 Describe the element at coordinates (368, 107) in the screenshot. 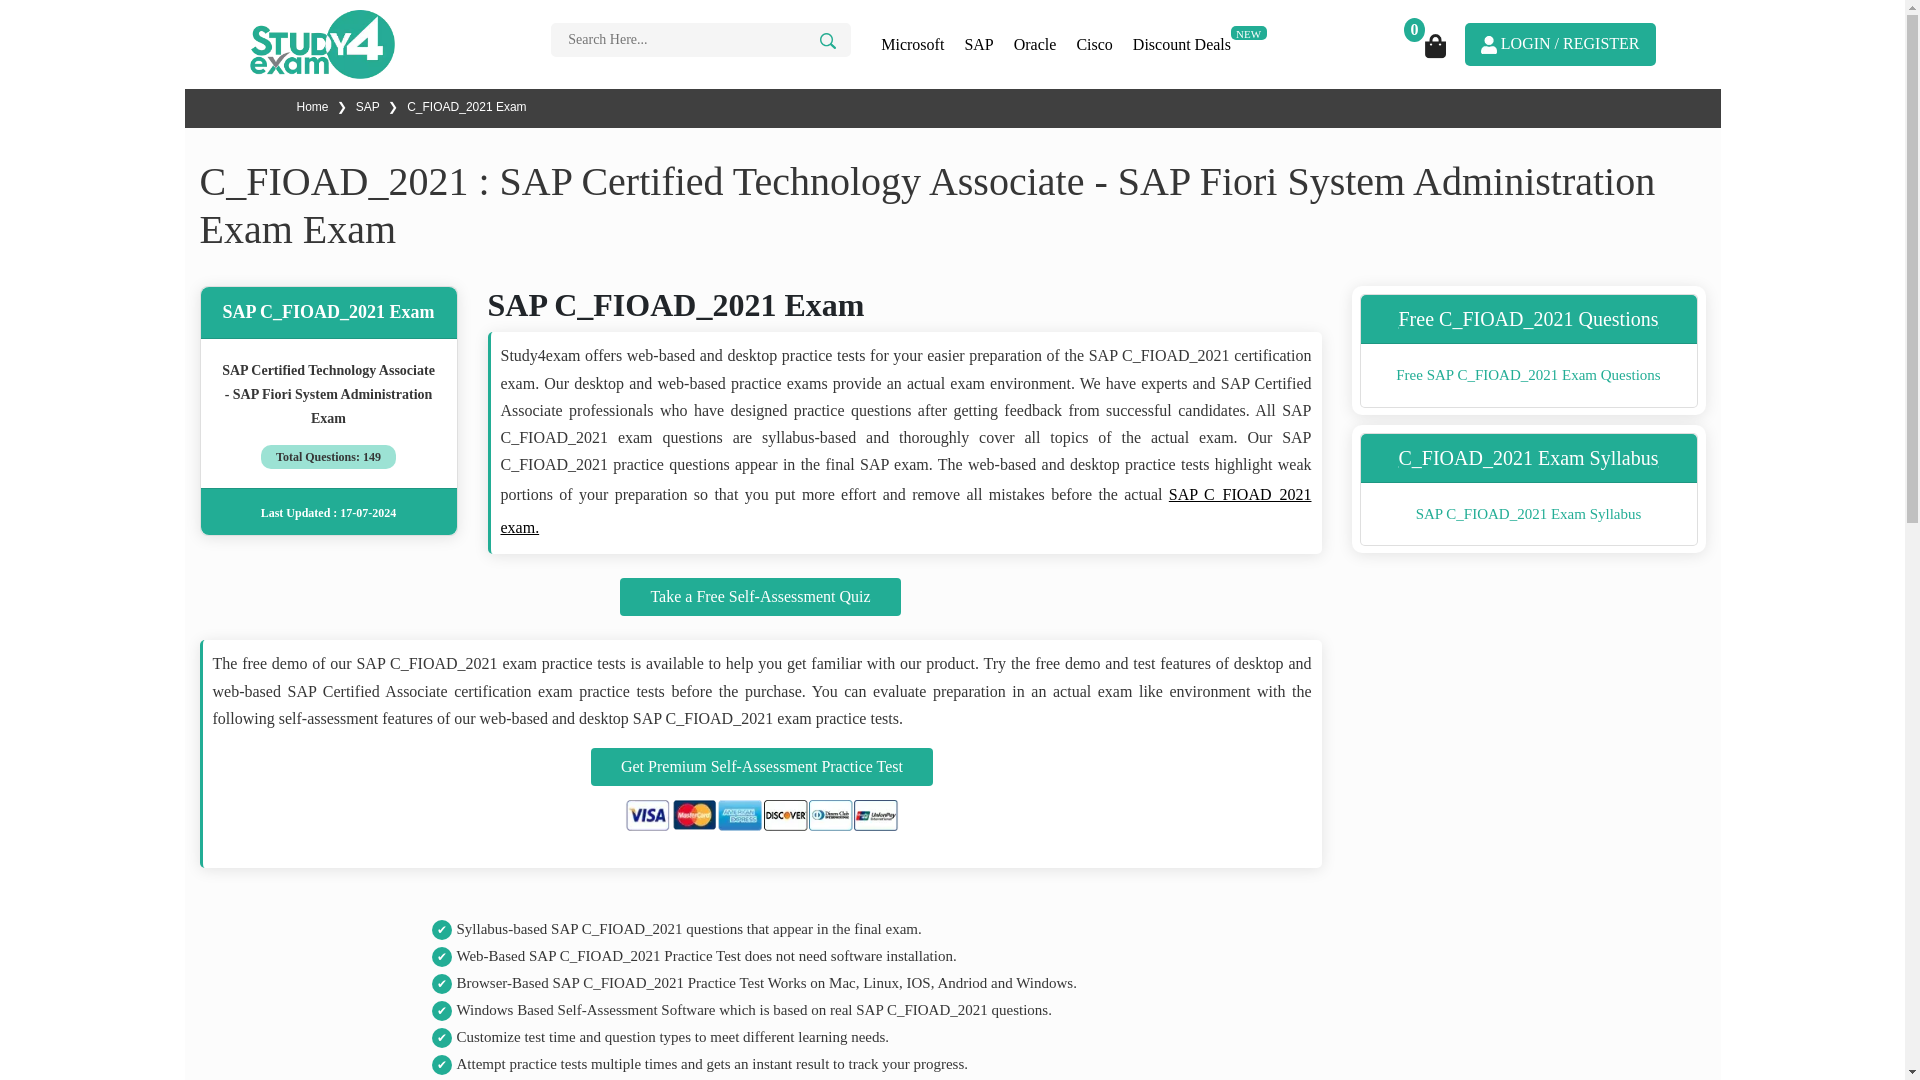

I see `SAP` at that location.